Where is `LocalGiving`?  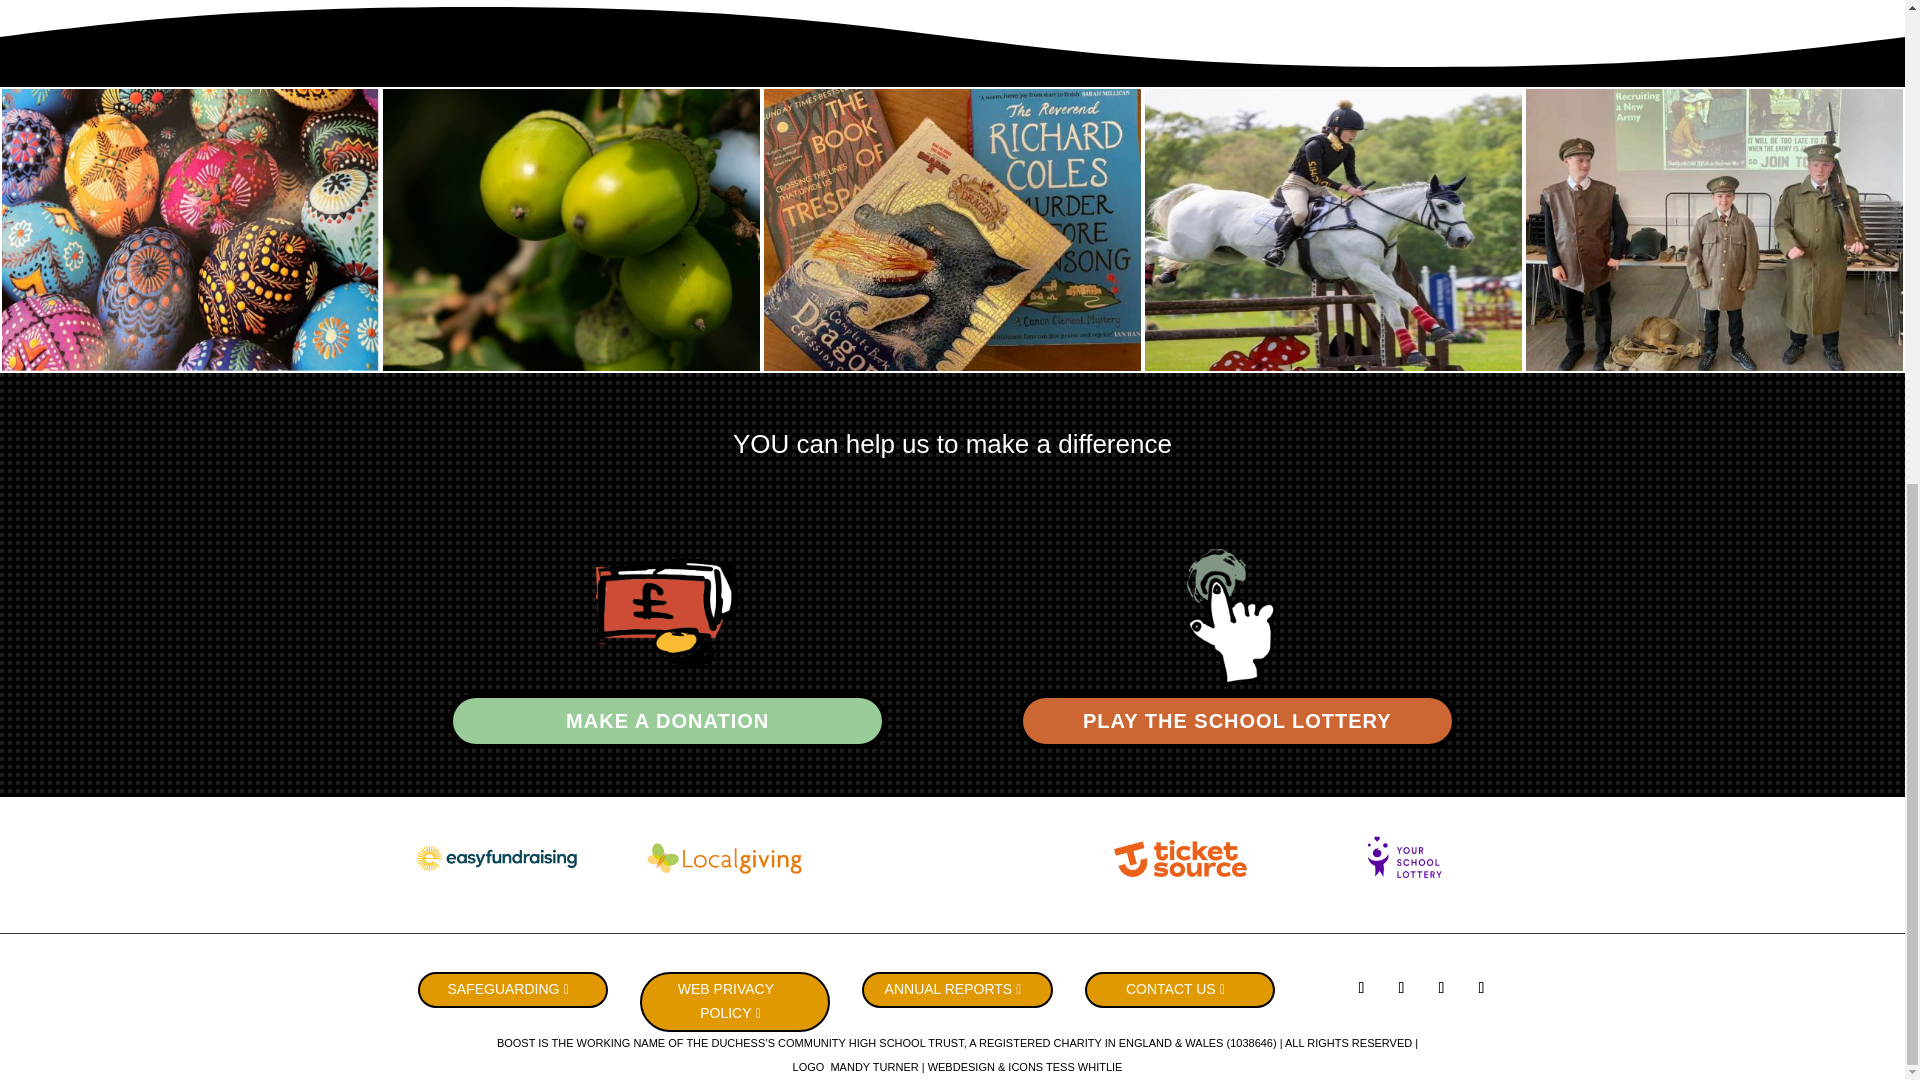
LocalGiving is located at coordinates (724, 858).